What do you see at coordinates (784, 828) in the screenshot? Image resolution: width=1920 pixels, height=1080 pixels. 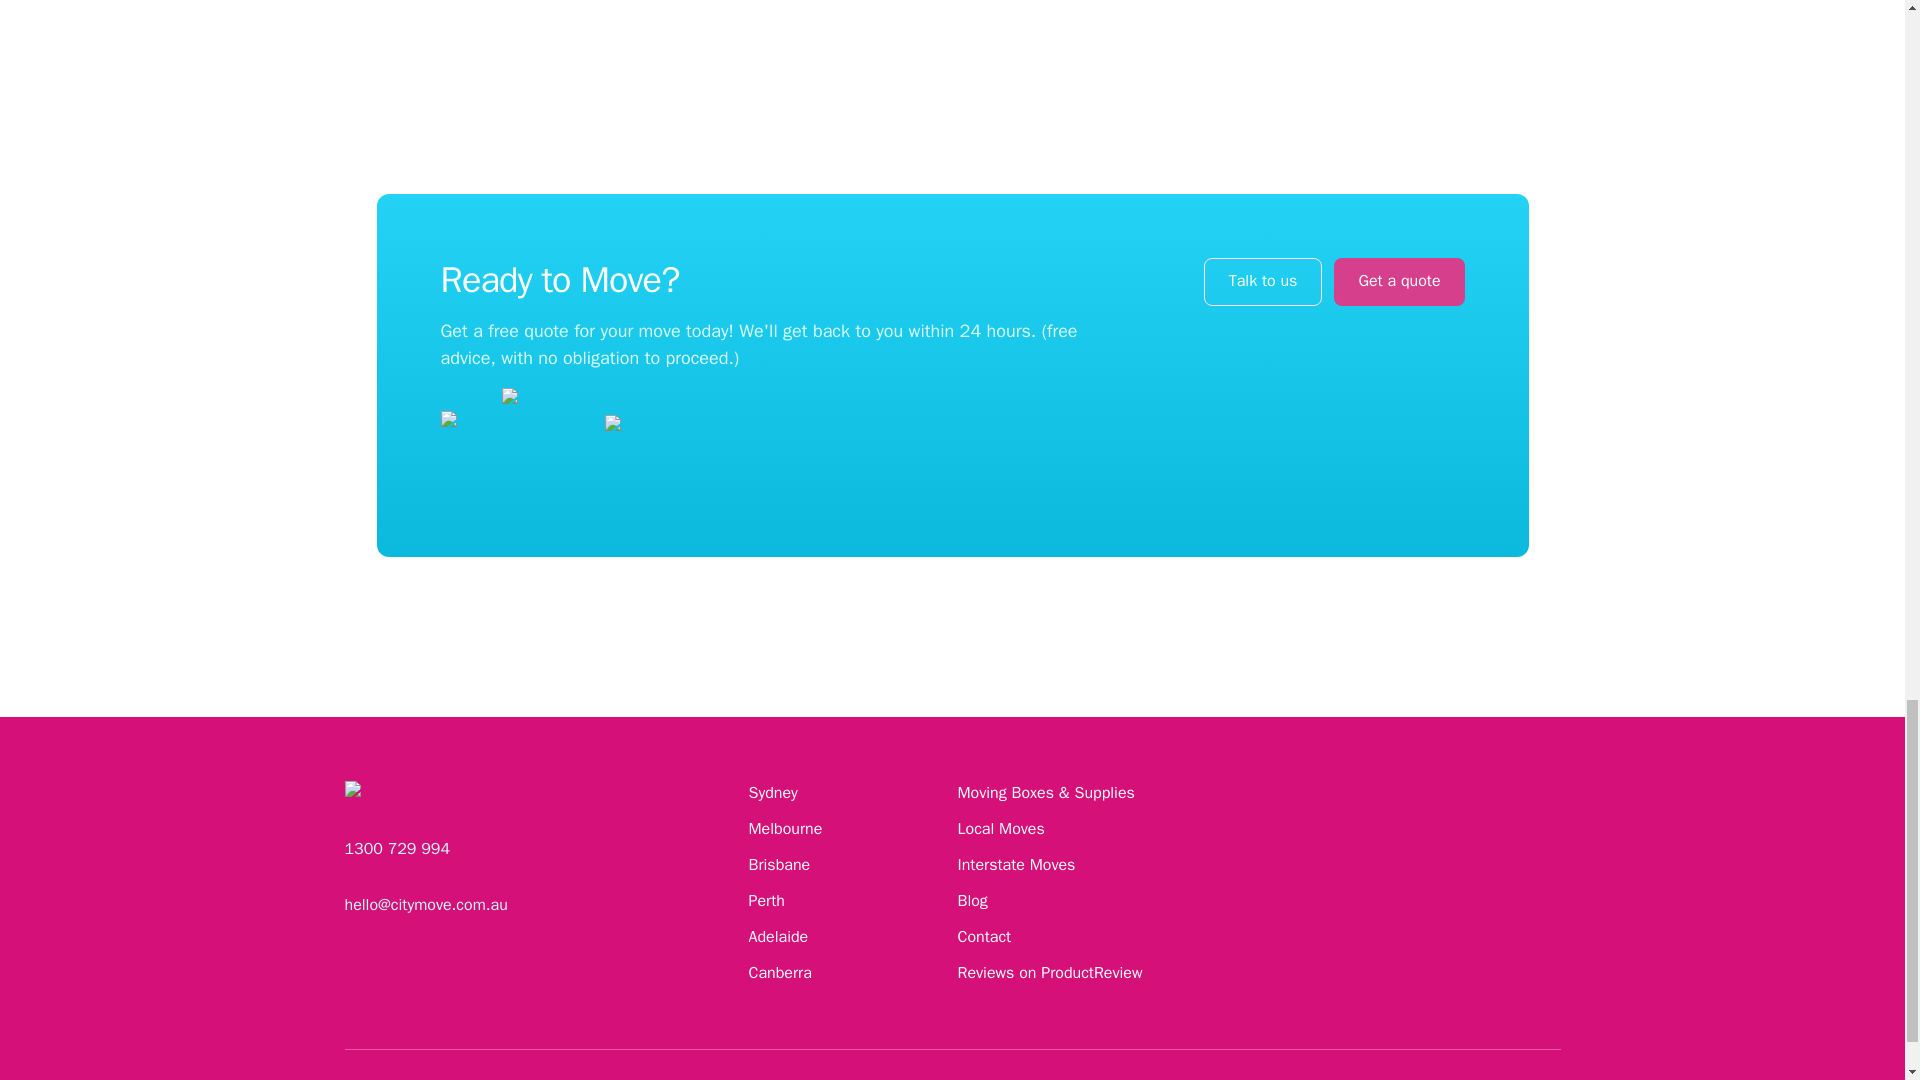 I see `Melbourne` at bounding box center [784, 828].